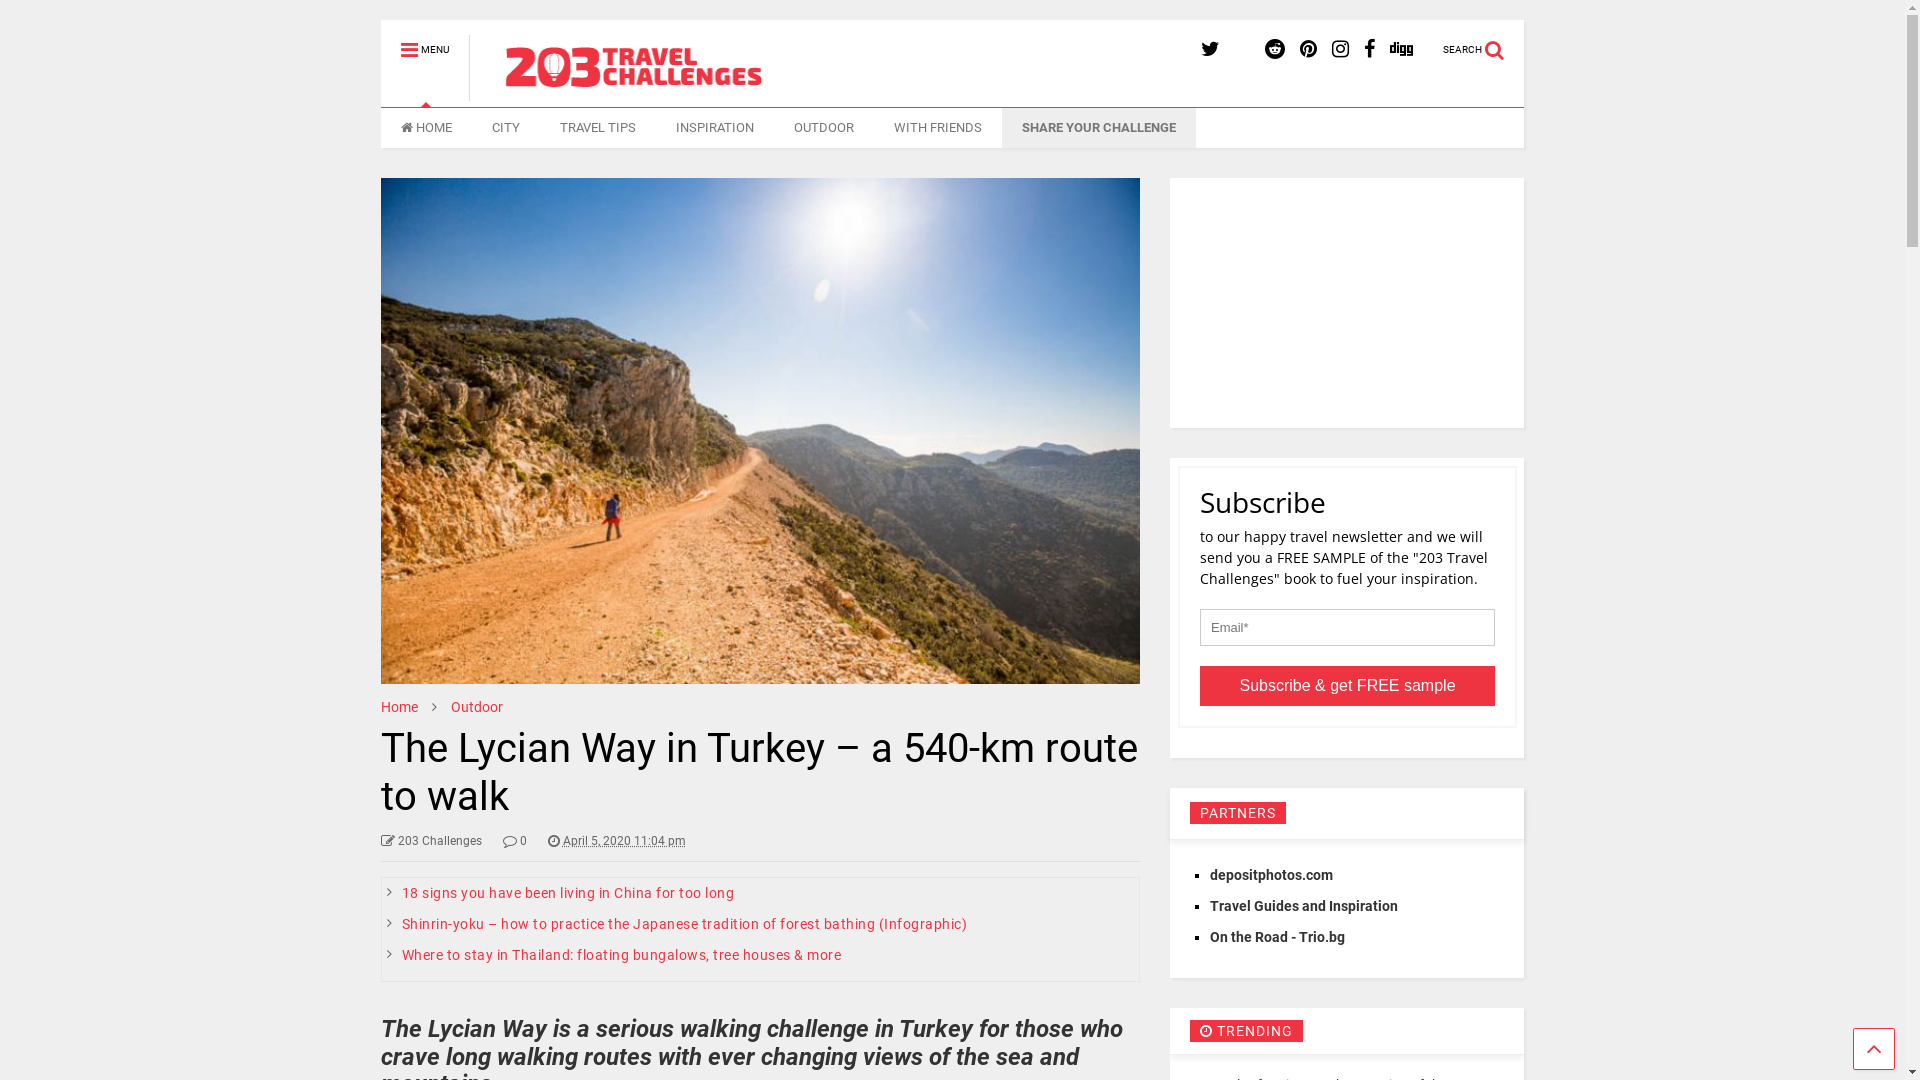 Image resolution: width=1920 pixels, height=1080 pixels. What do you see at coordinates (515, 841) in the screenshot?
I see `0` at bounding box center [515, 841].